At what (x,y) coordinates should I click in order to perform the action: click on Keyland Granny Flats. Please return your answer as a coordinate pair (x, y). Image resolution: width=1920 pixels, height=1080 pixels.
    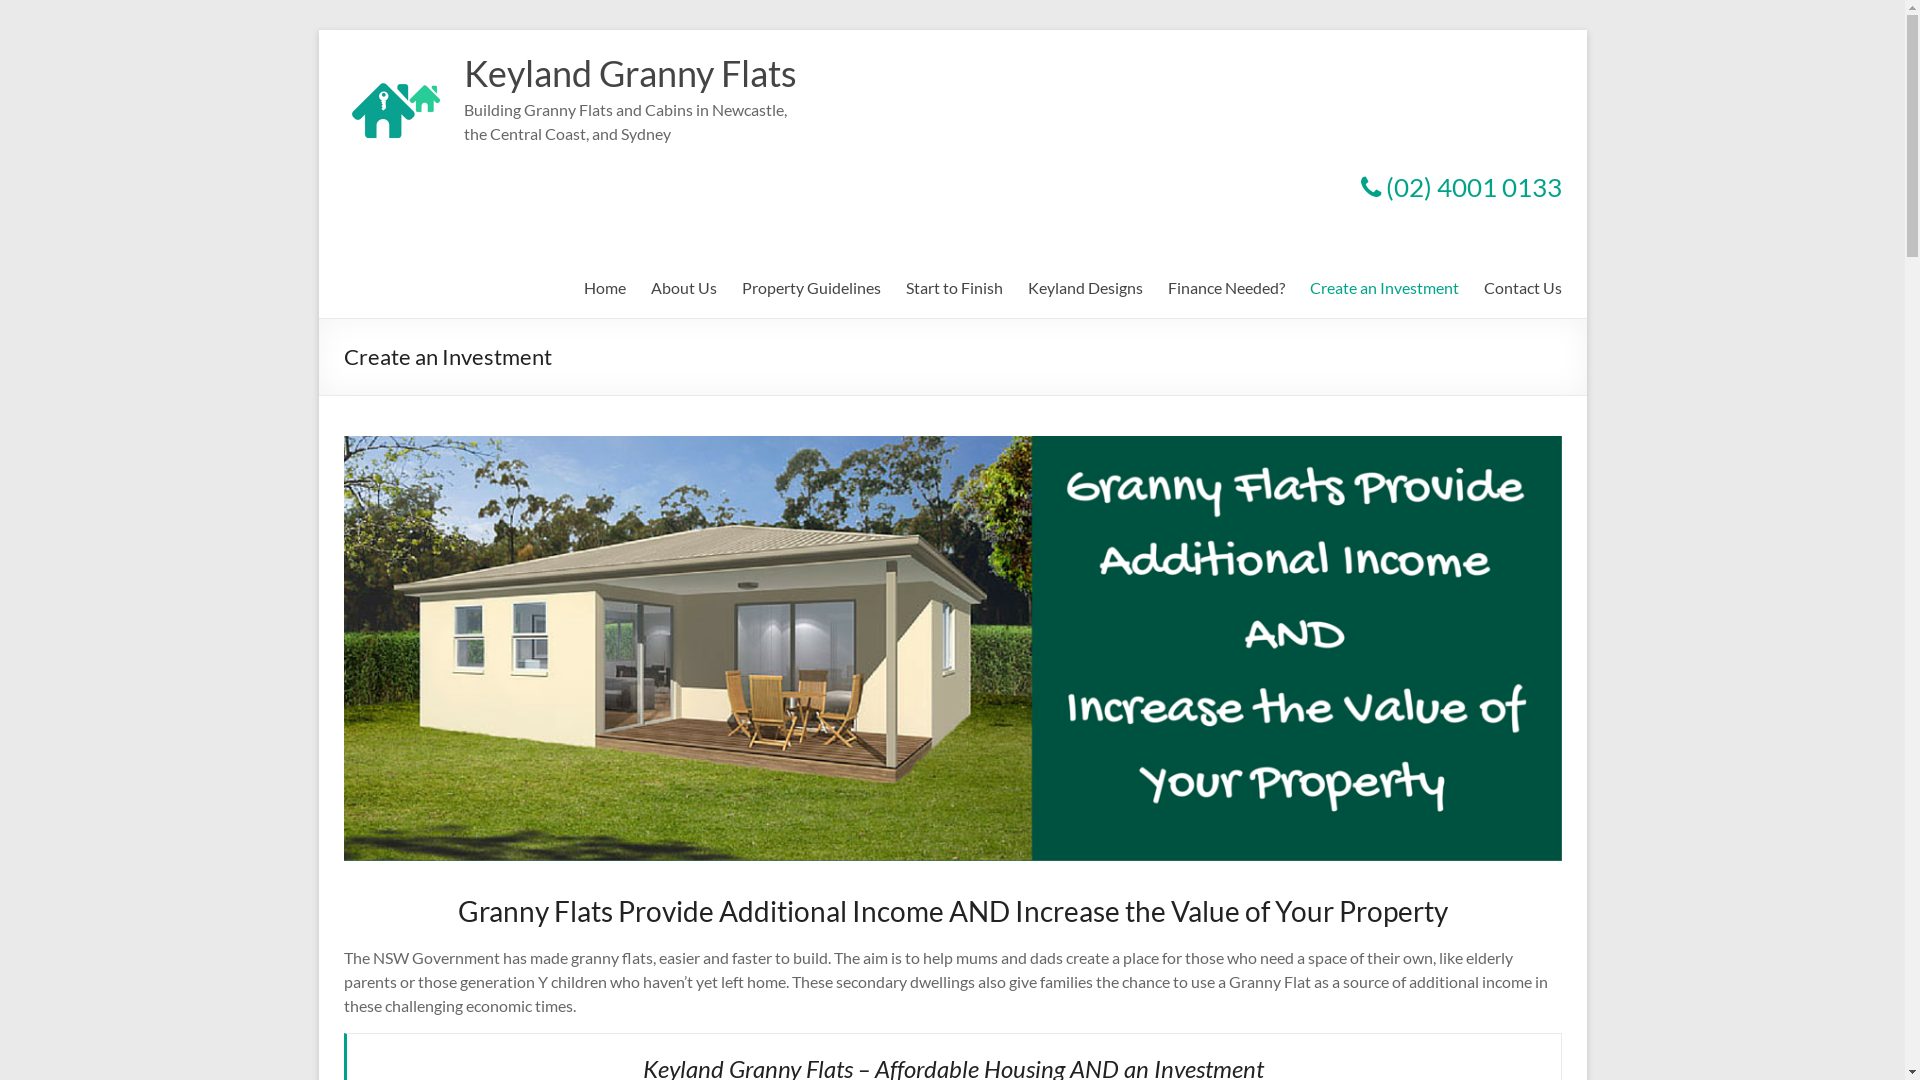
    Looking at the image, I should click on (630, 73).